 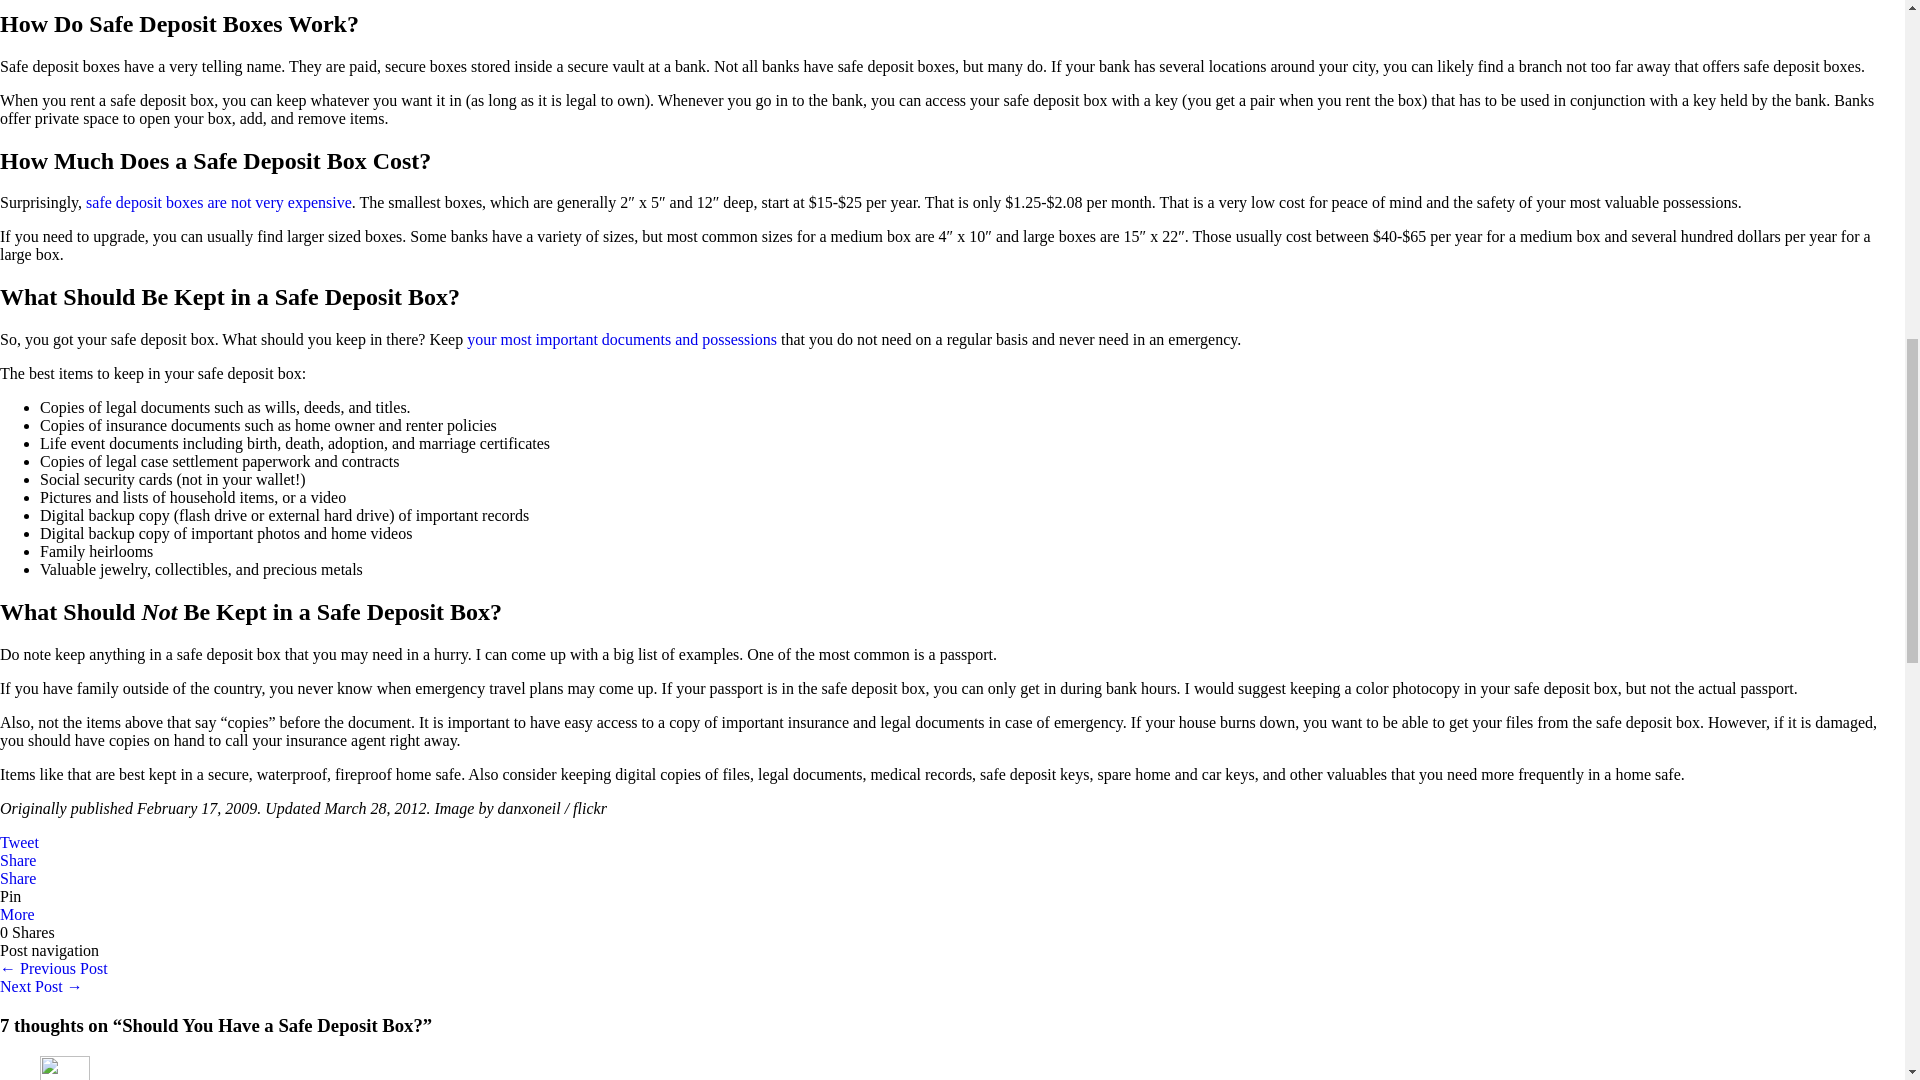 What do you see at coordinates (54, 968) in the screenshot?
I see `What is a Diversified Portfolio and How can I Build One?` at bounding box center [54, 968].